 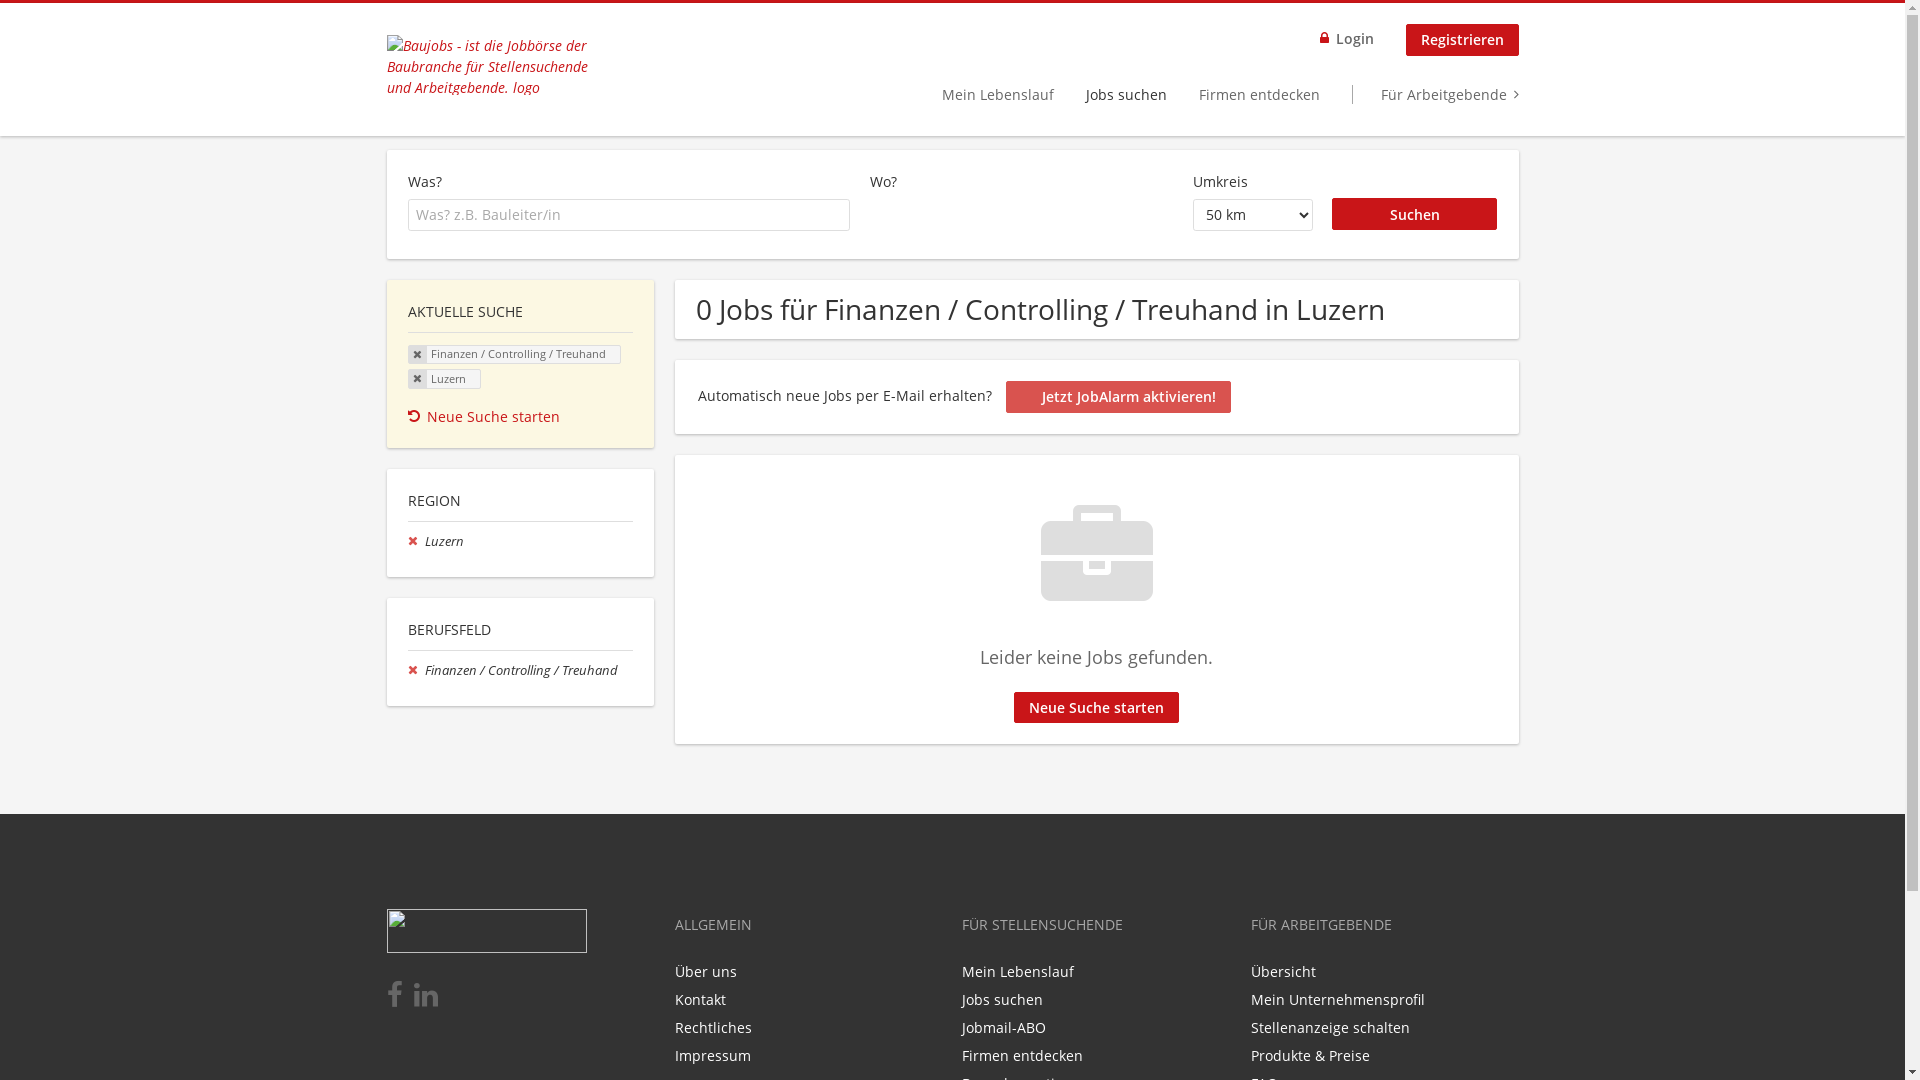 I want to click on Mein Unternehmensprofil, so click(x=1338, y=1000).